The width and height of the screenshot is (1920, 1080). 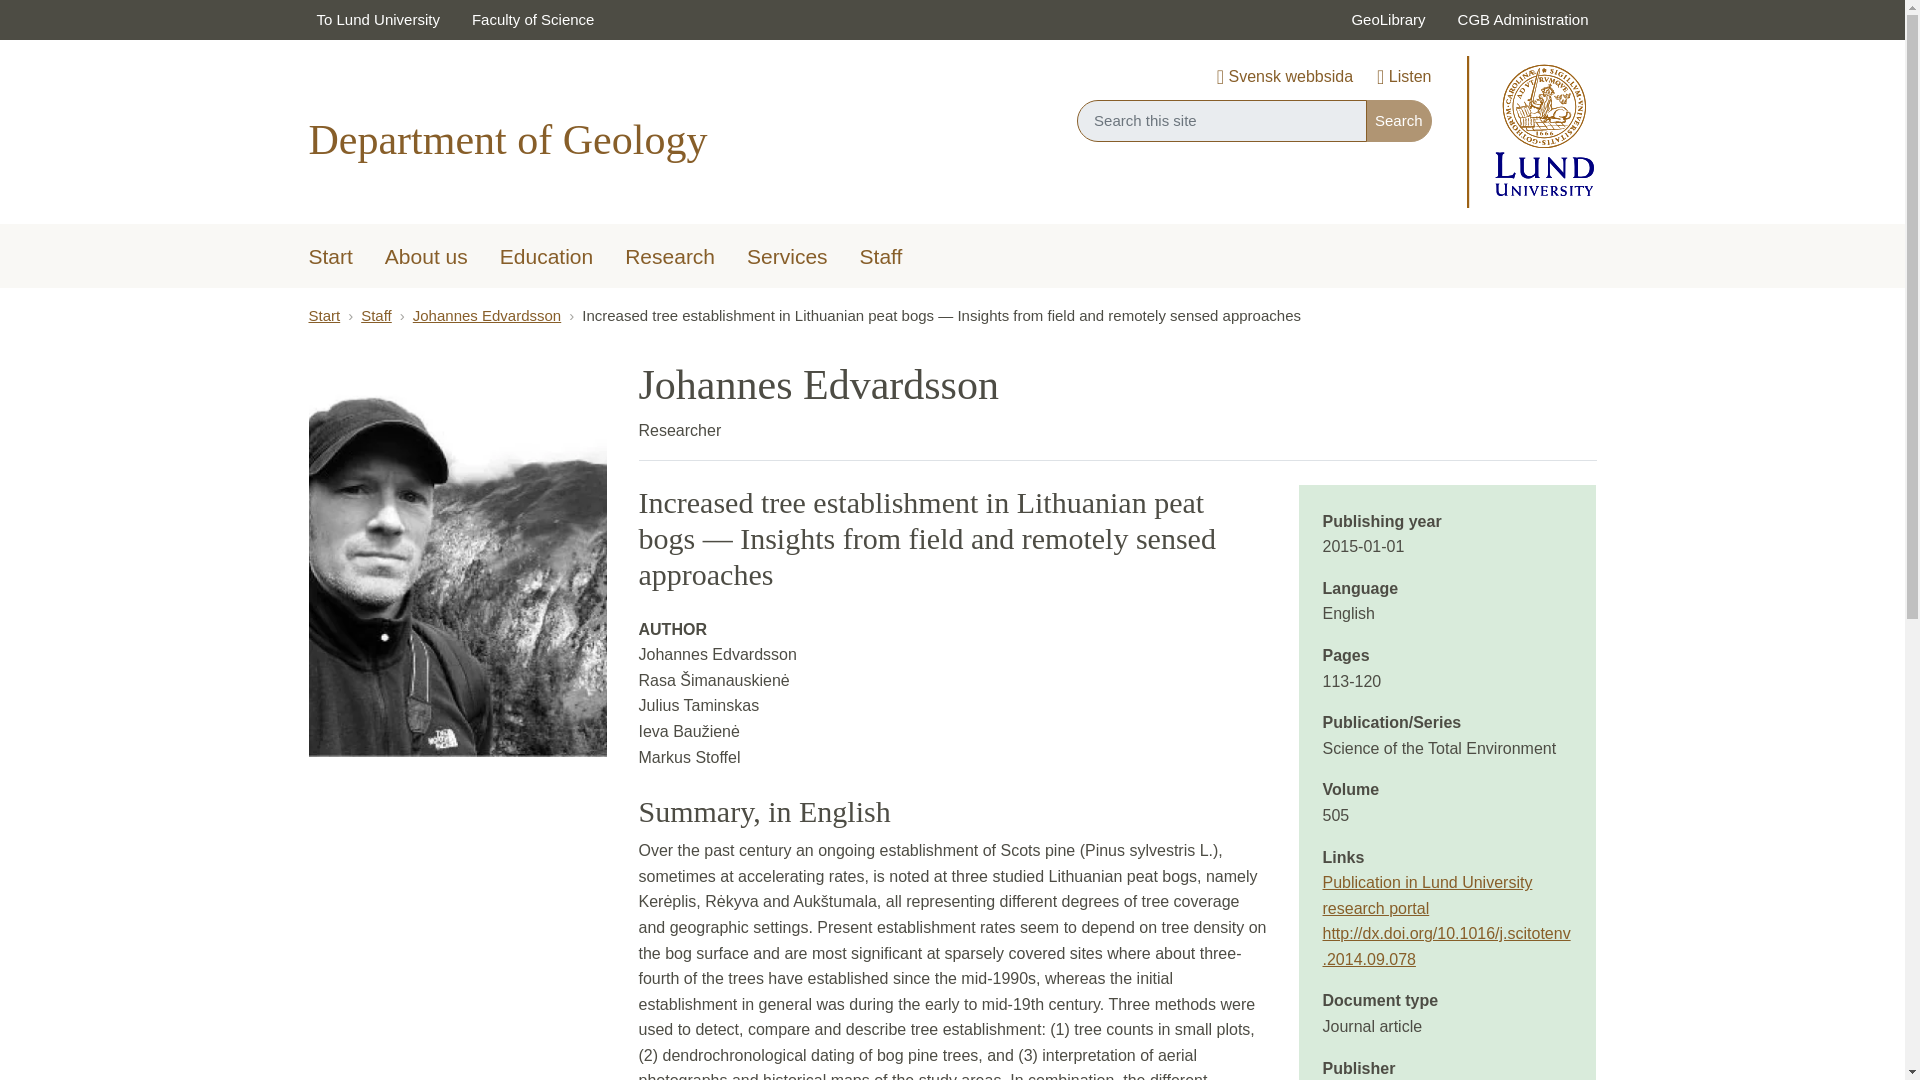 What do you see at coordinates (330, 258) in the screenshot?
I see `Start` at bounding box center [330, 258].